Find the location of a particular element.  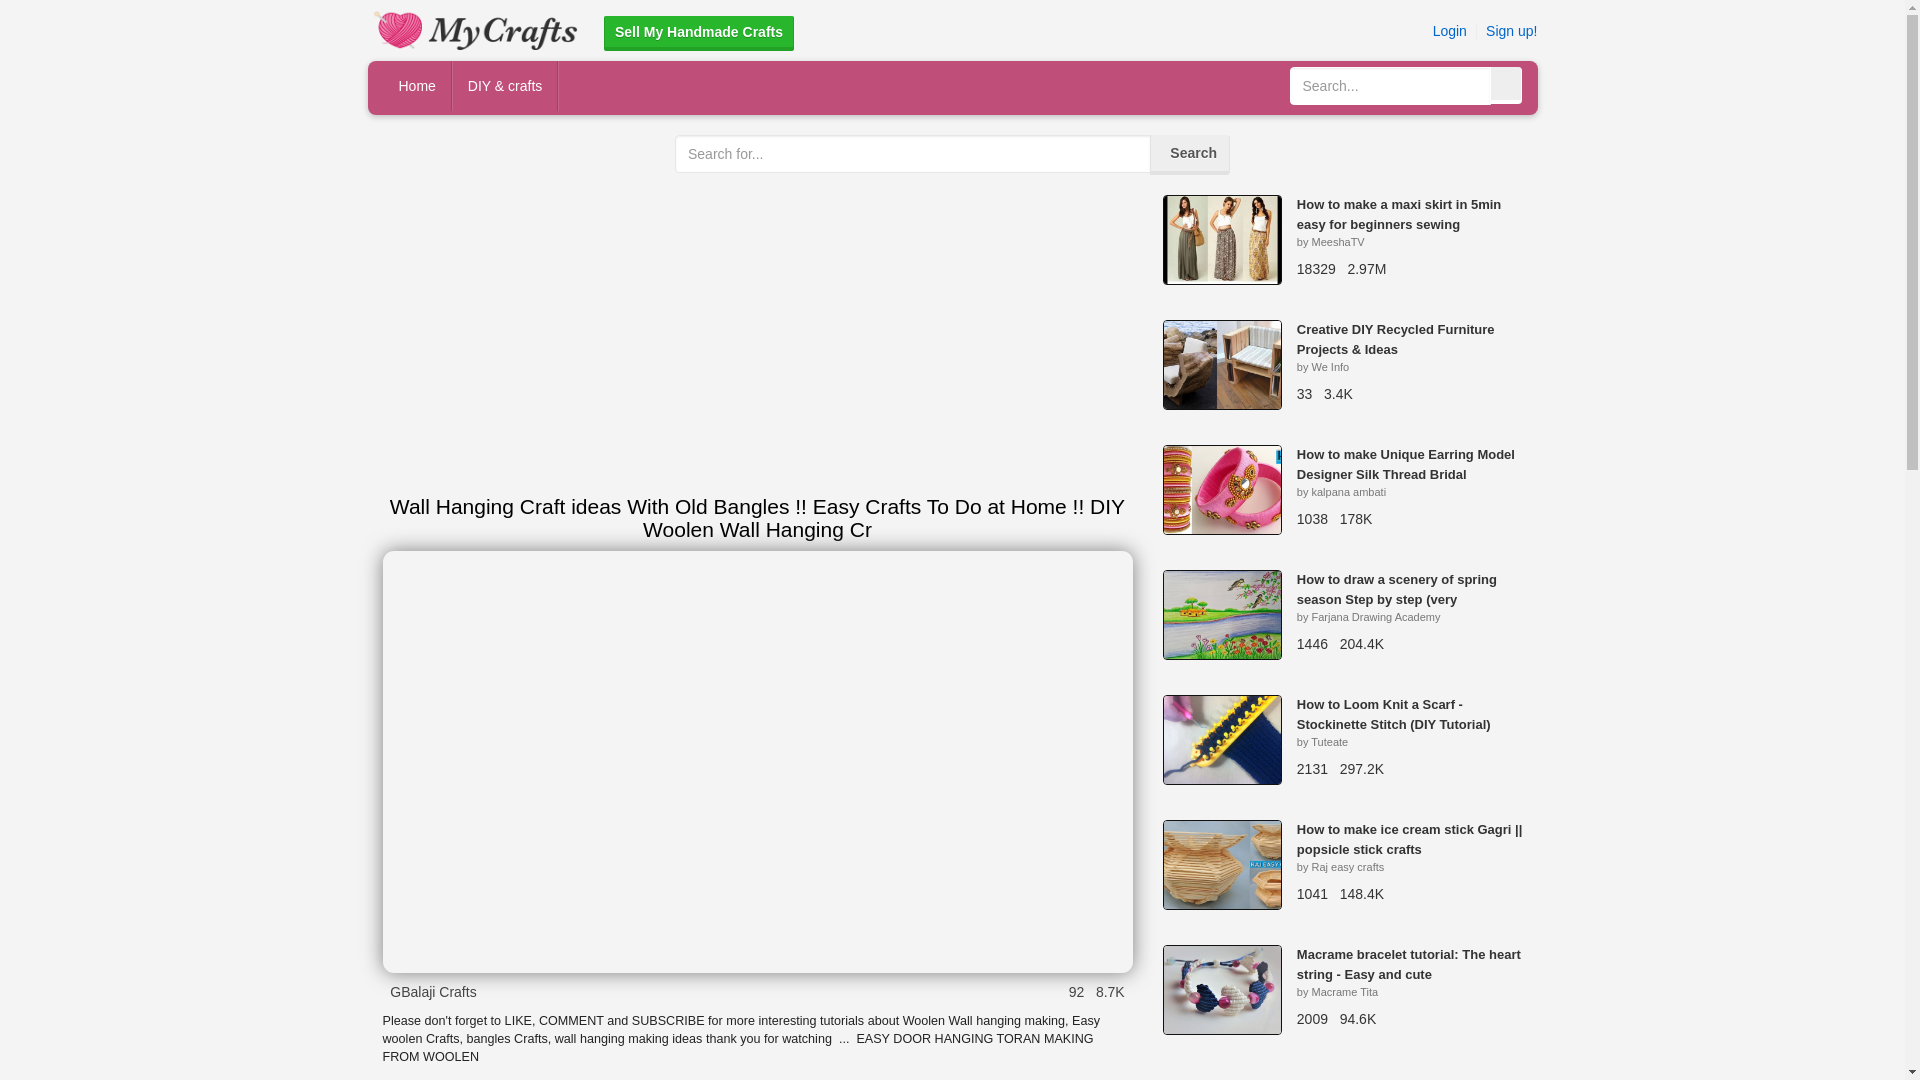

Login is located at coordinates (1449, 30).